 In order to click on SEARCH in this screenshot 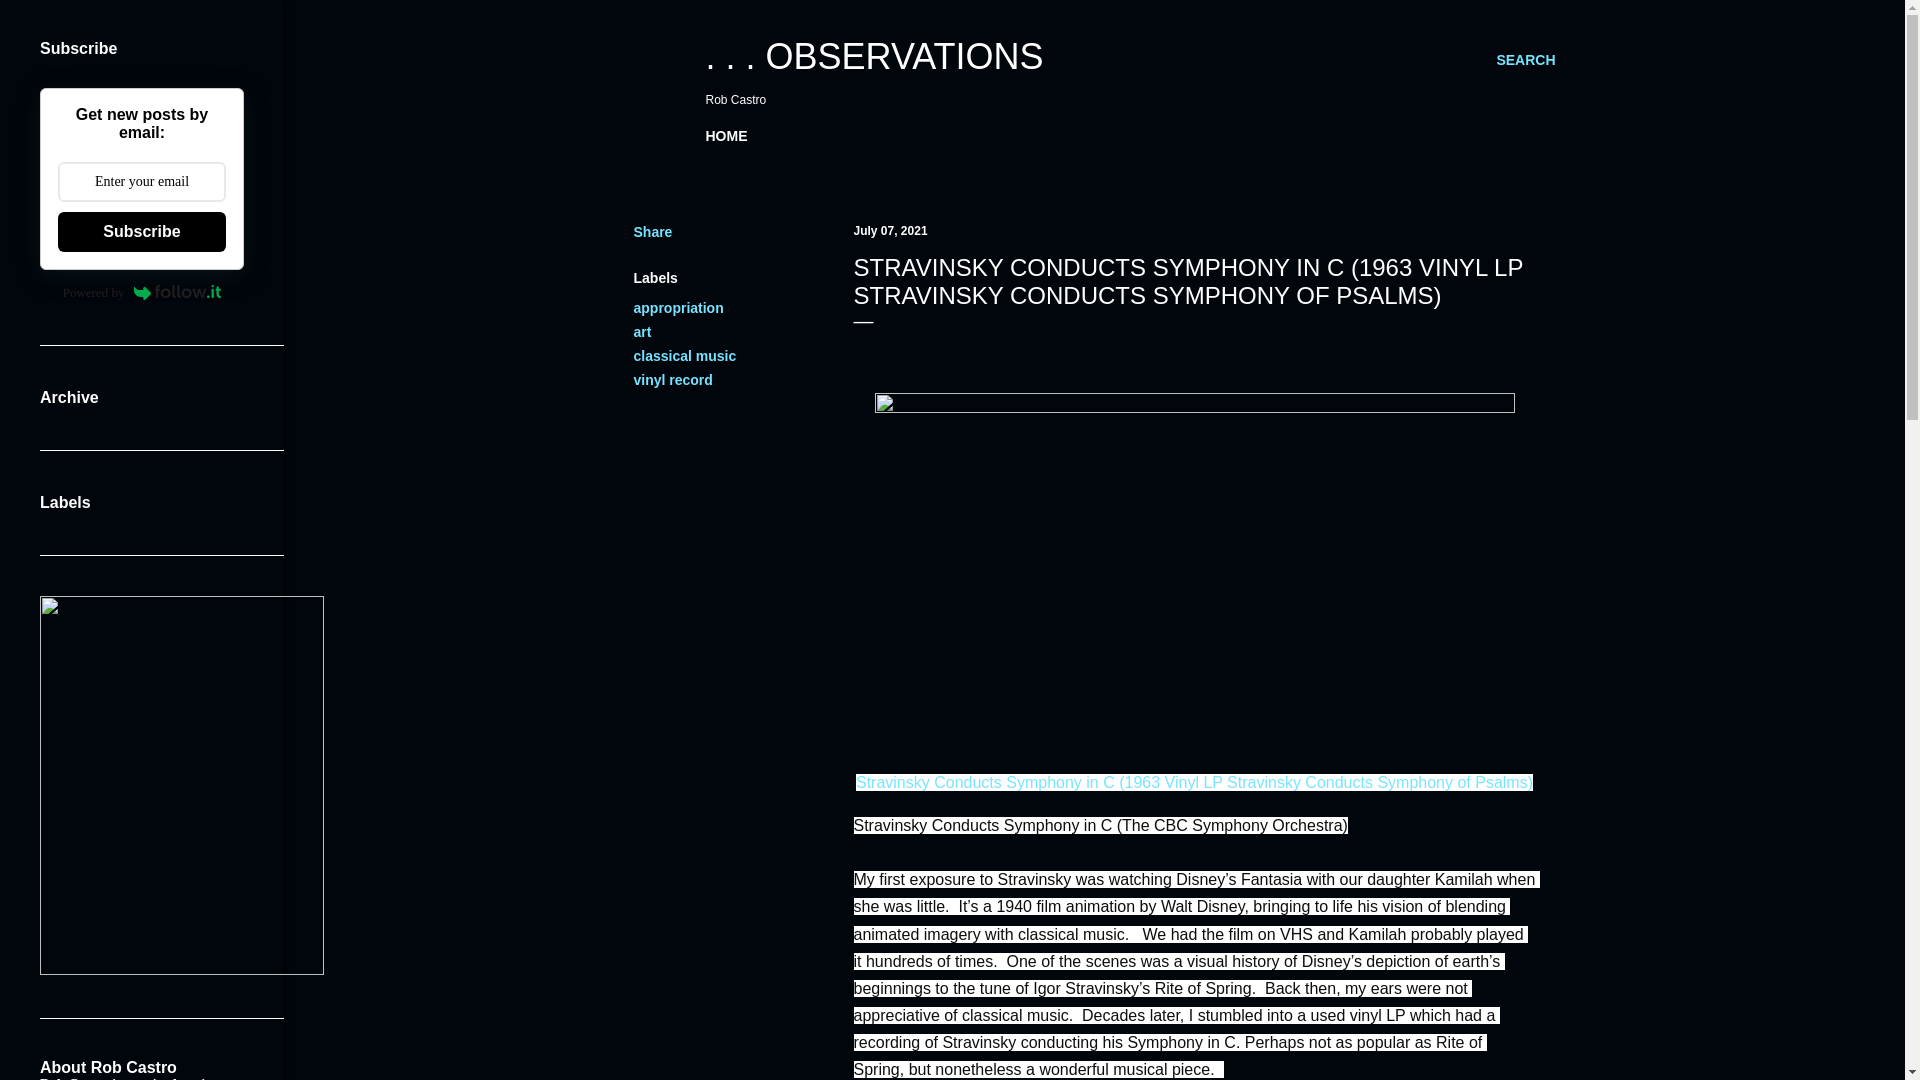, I will do `click(1525, 60)`.